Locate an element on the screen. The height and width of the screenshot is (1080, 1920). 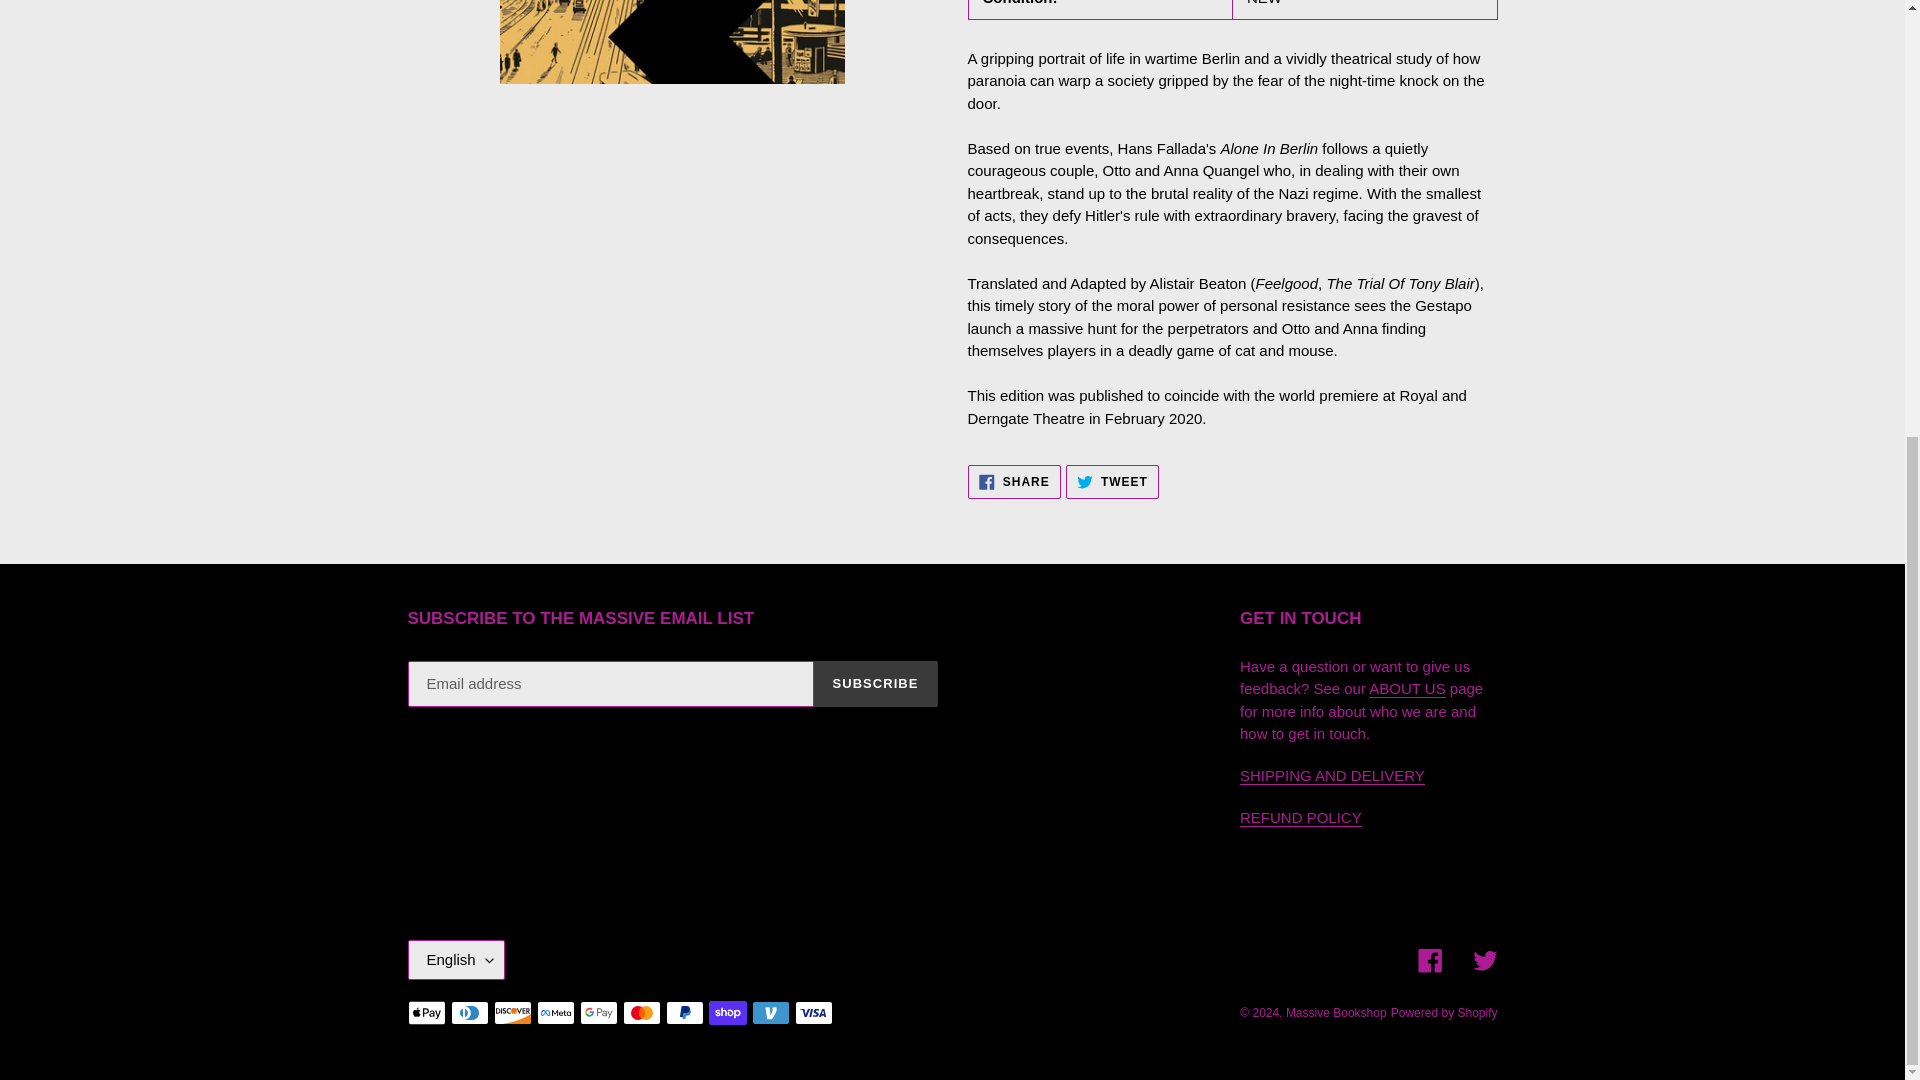
English is located at coordinates (456, 959).